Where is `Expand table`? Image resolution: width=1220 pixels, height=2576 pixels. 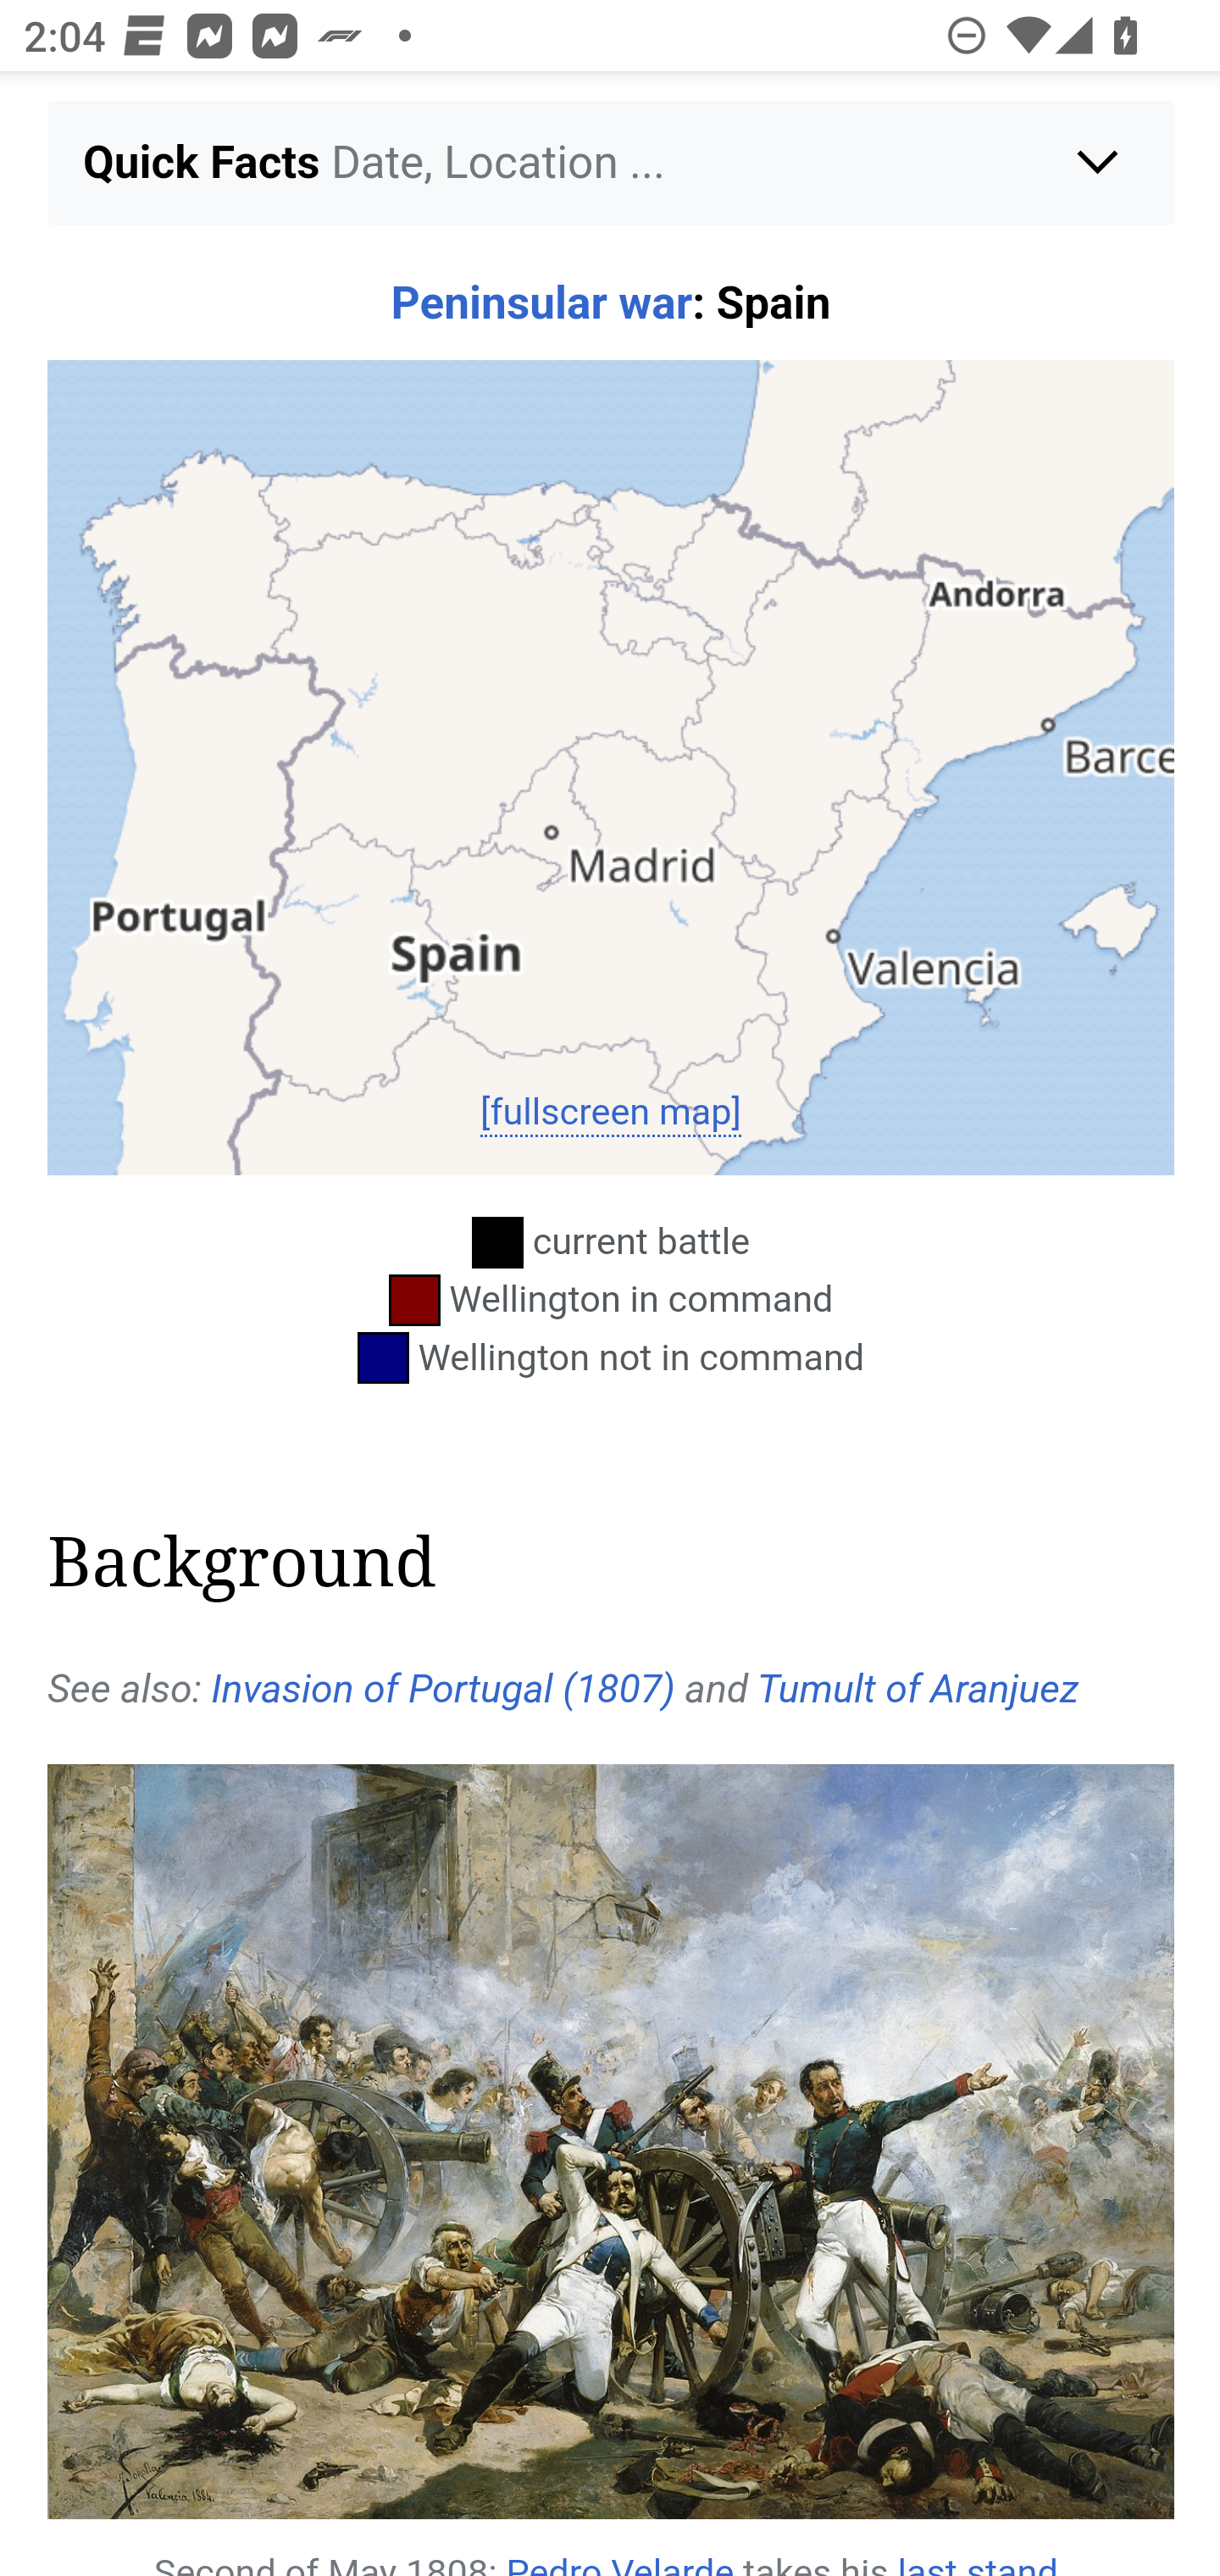 Expand table is located at coordinates (612, 153).